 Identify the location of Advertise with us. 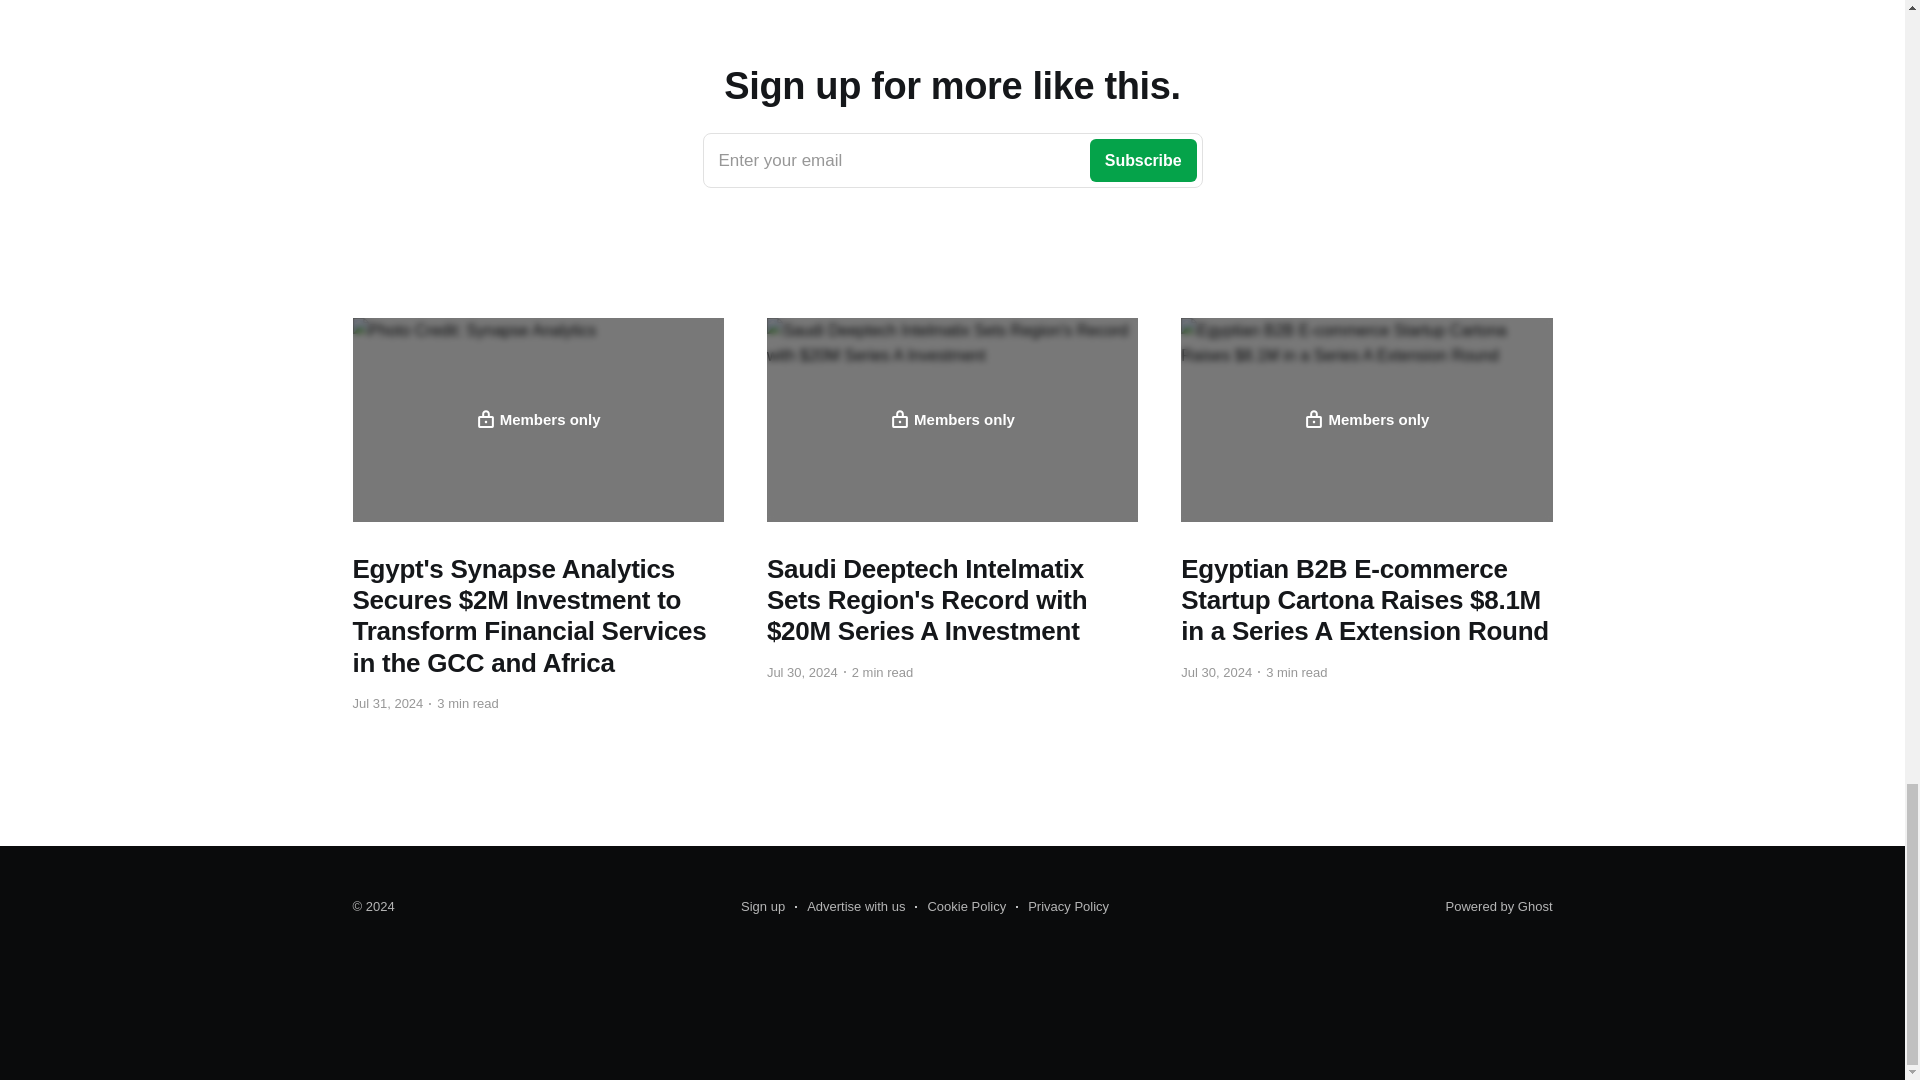
(952, 160).